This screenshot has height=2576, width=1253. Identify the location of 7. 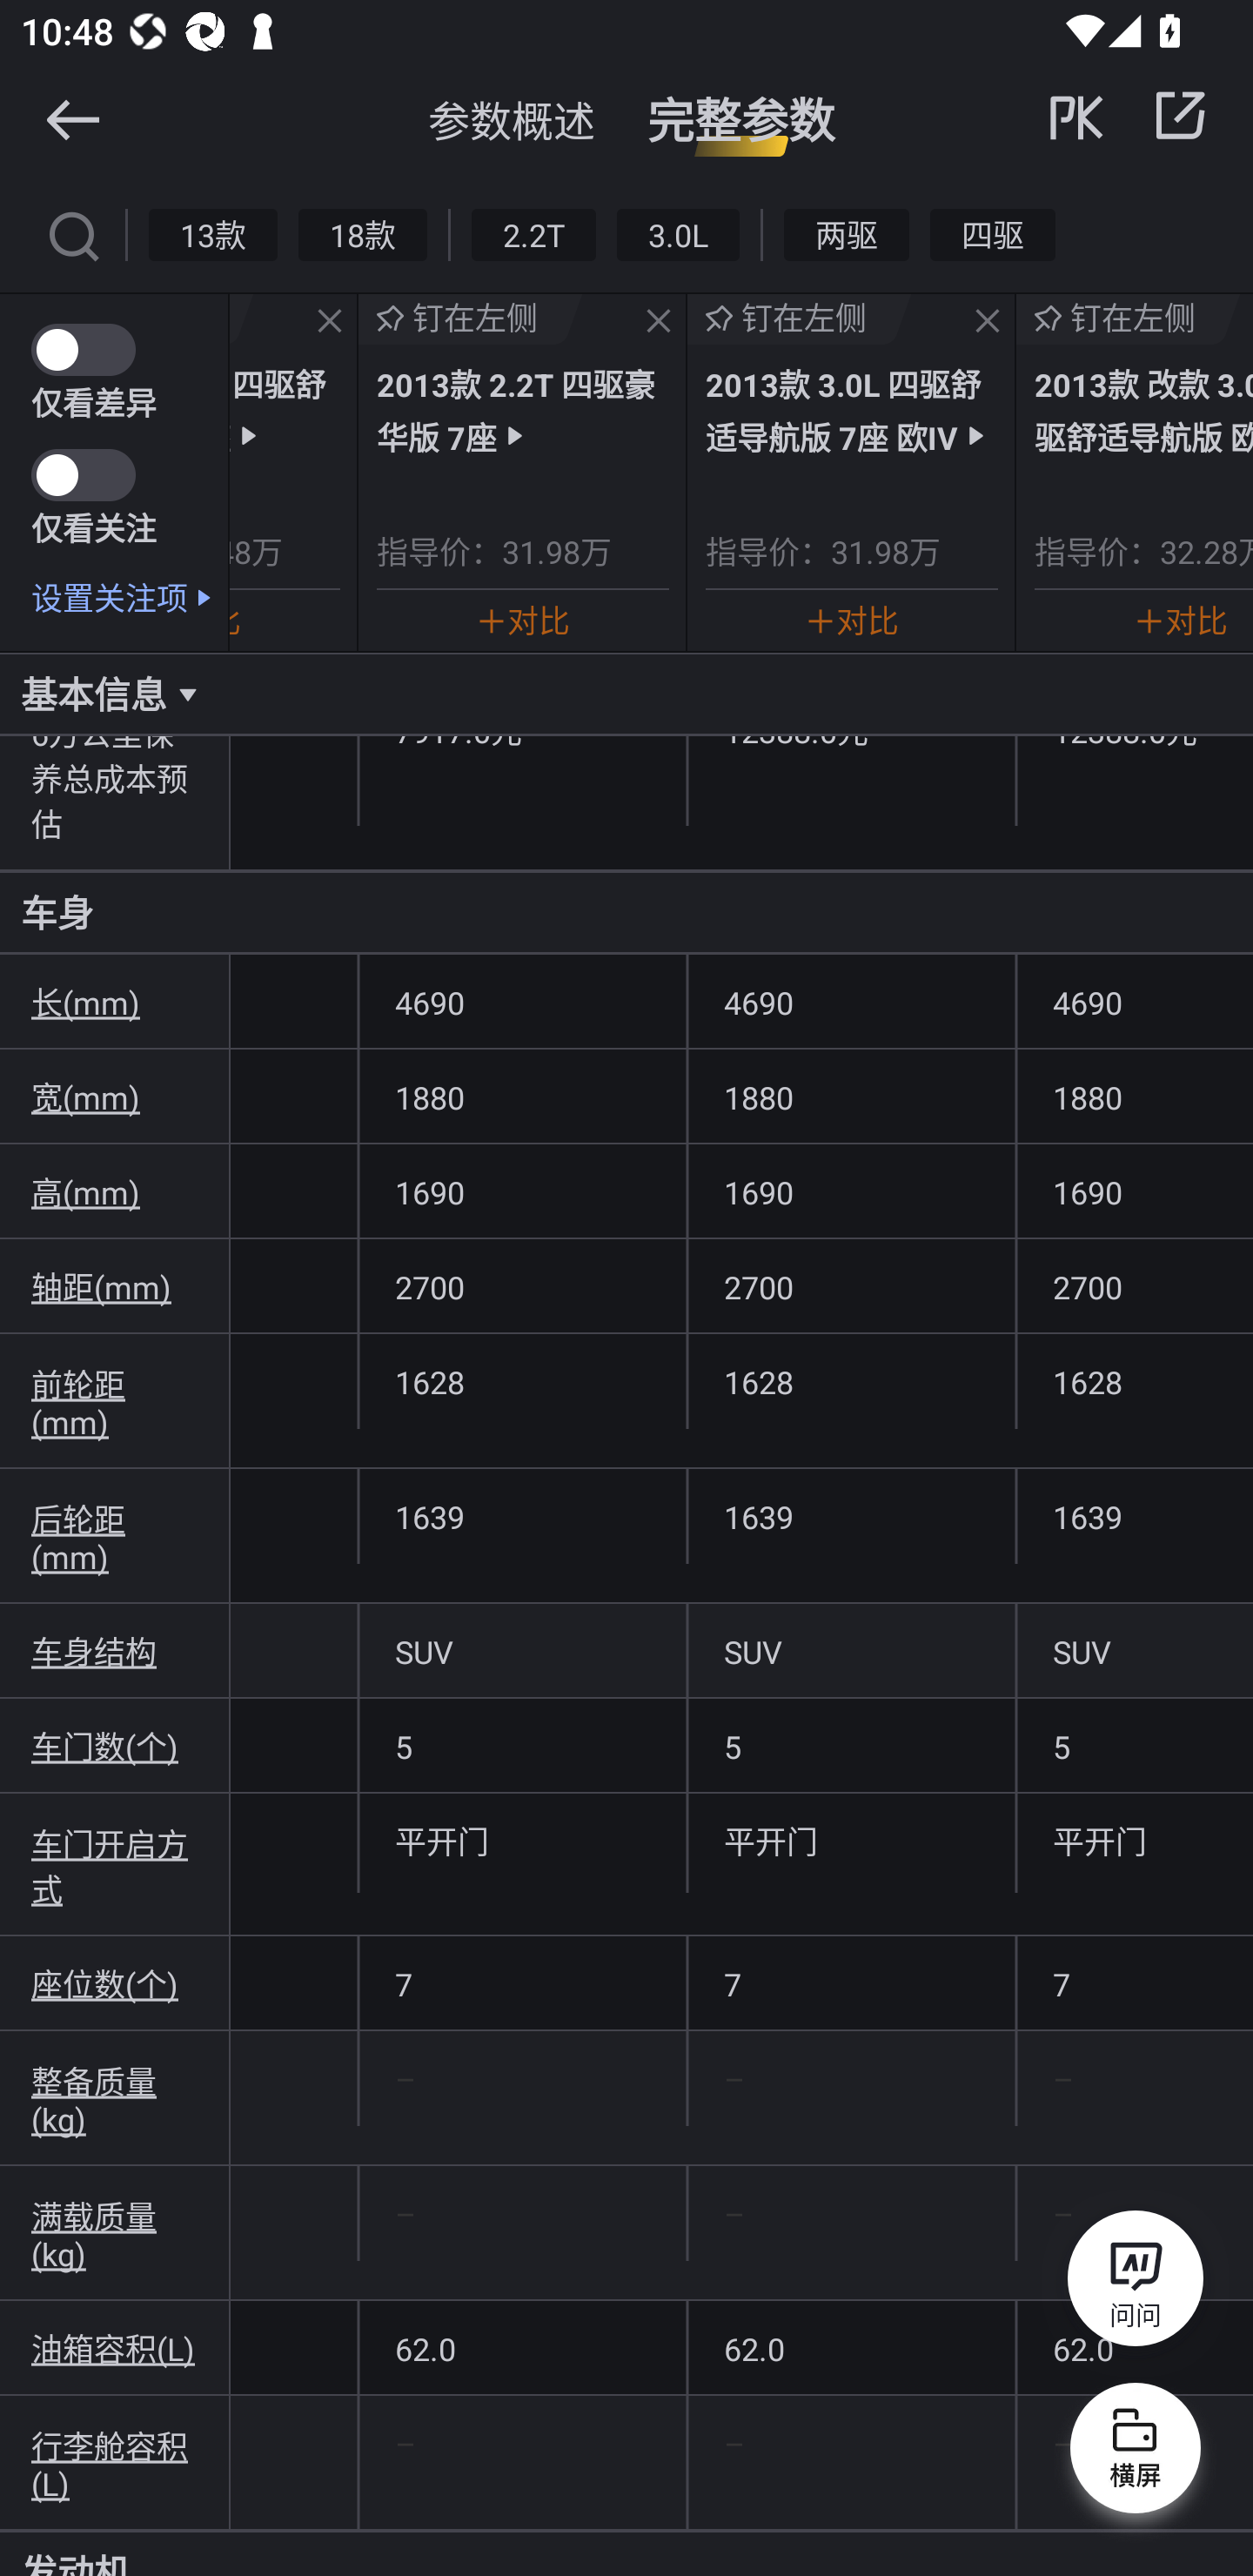
(851, 1984).